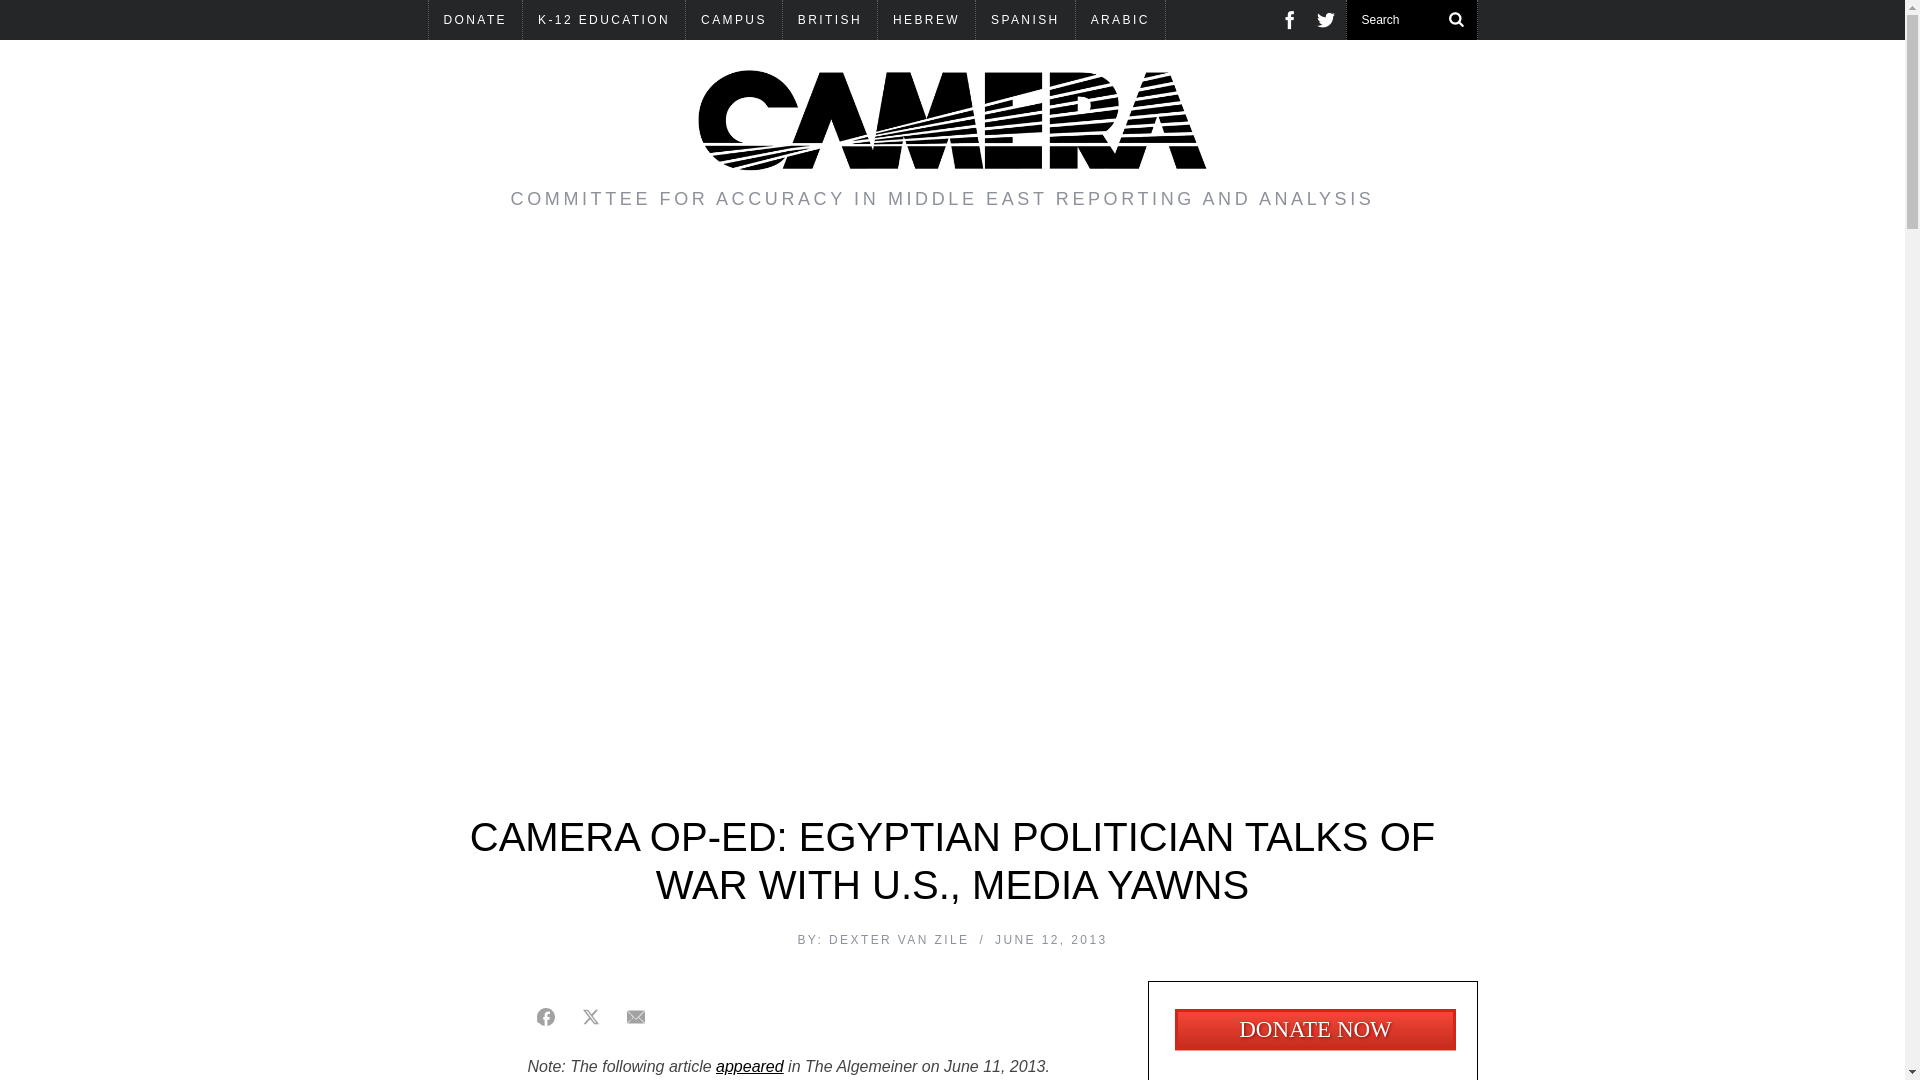  What do you see at coordinates (1120, 20) in the screenshot?
I see `ARABIC` at bounding box center [1120, 20].